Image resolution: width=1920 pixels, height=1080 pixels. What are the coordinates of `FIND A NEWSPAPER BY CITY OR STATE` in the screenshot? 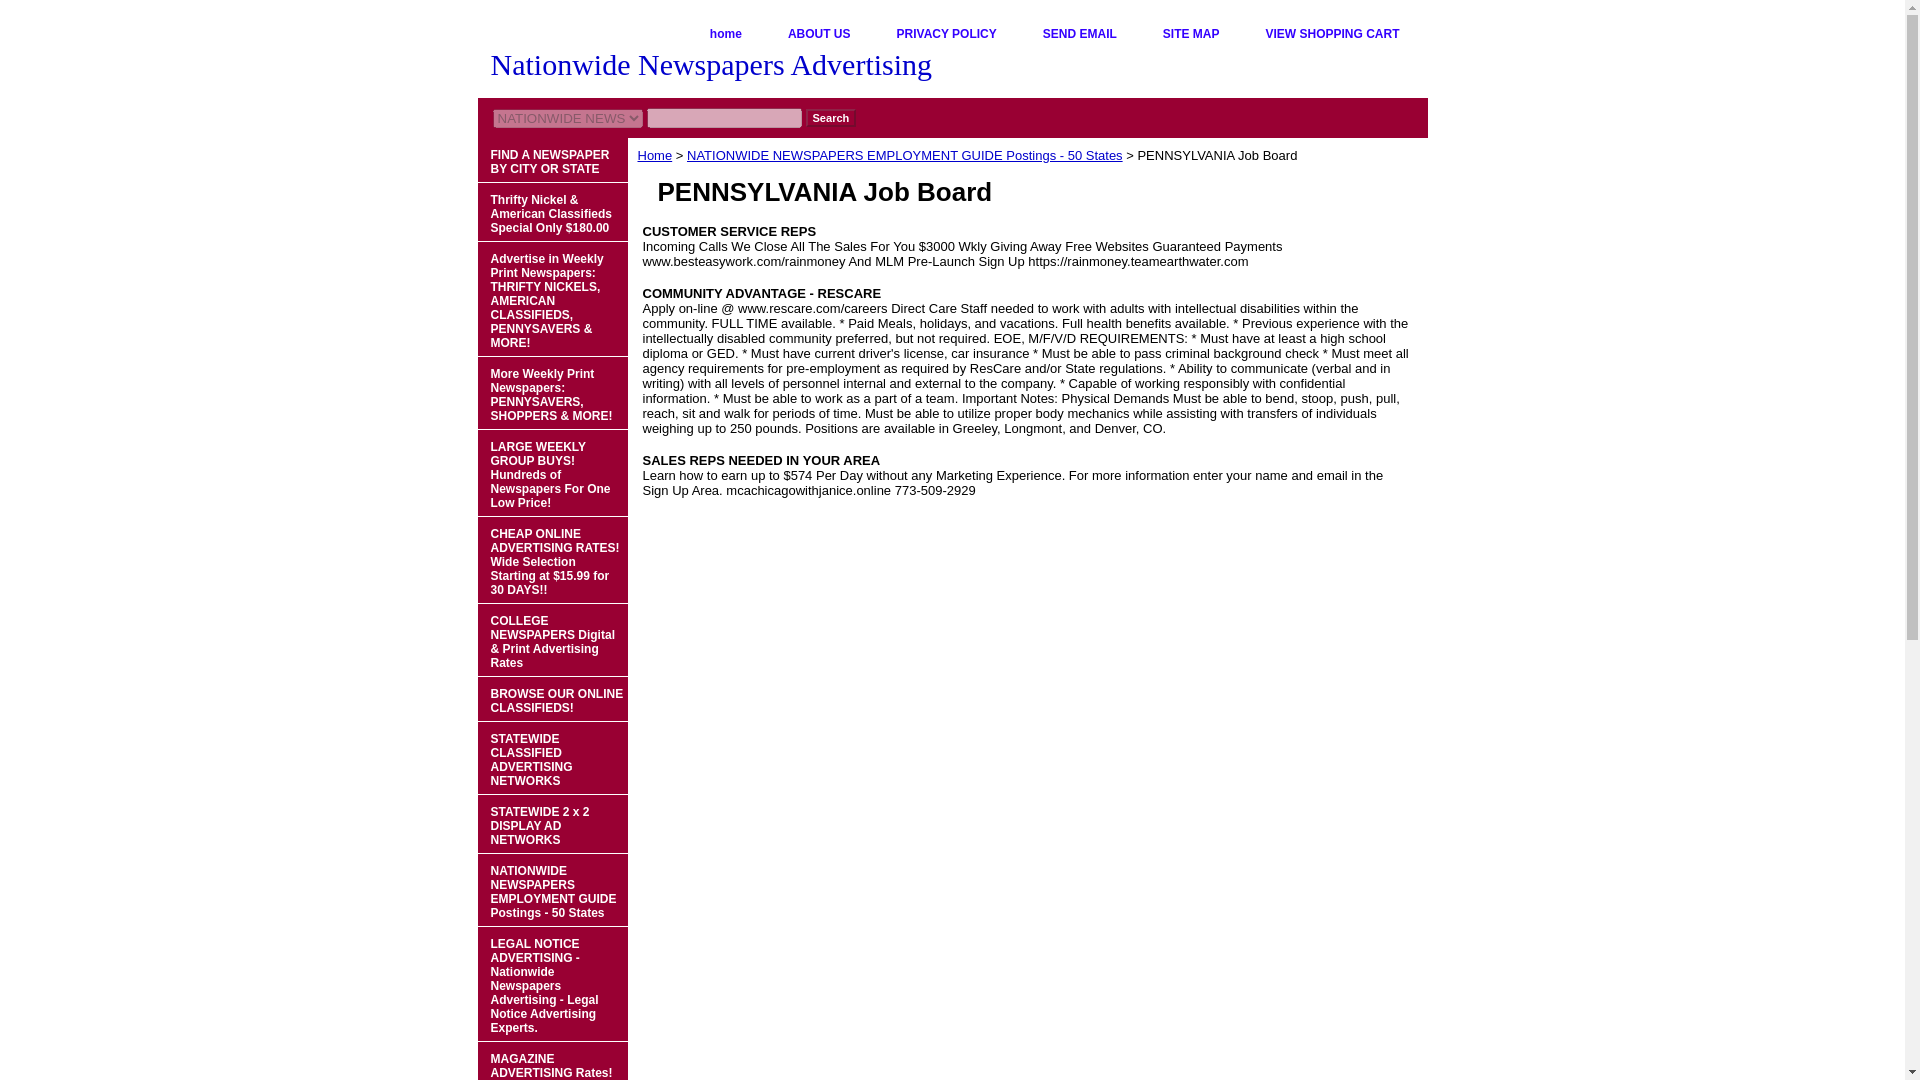 It's located at (552, 160).